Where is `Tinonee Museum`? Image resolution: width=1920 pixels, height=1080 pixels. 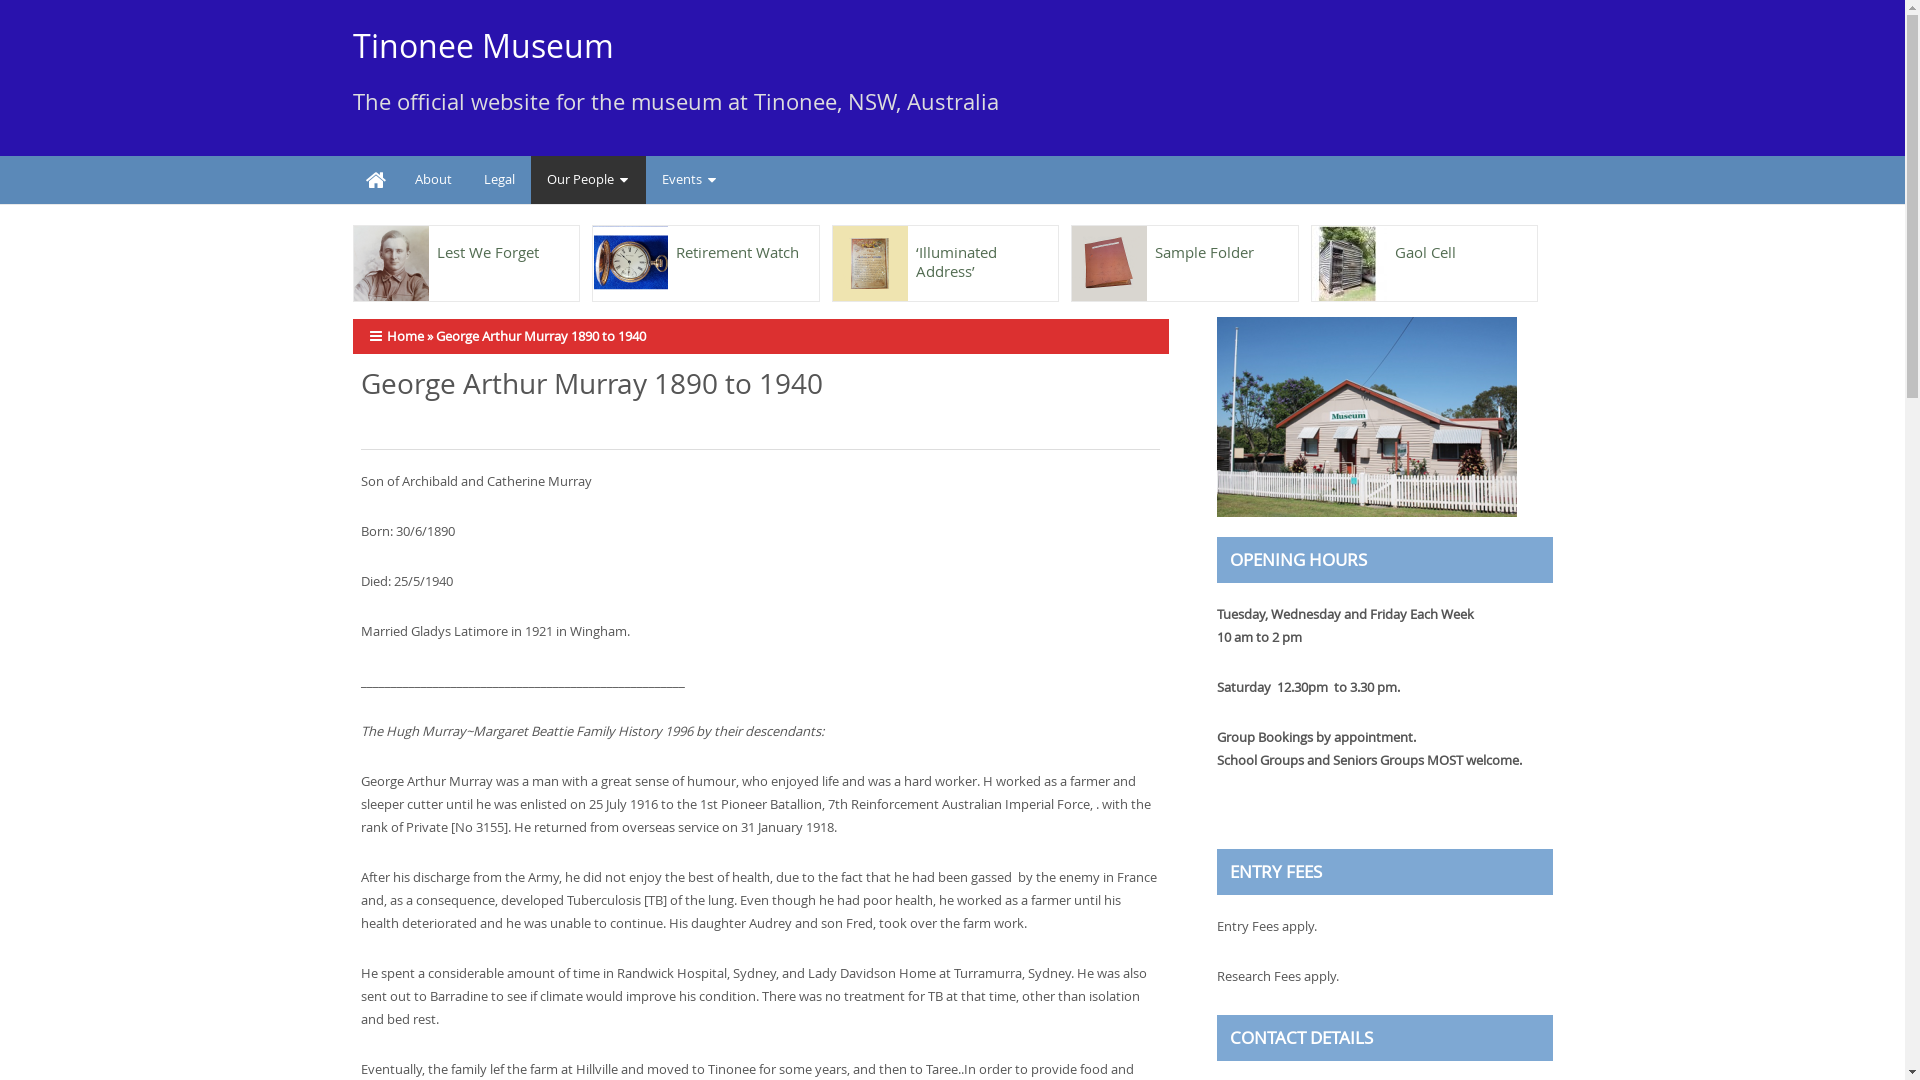 Tinonee Museum is located at coordinates (482, 46).